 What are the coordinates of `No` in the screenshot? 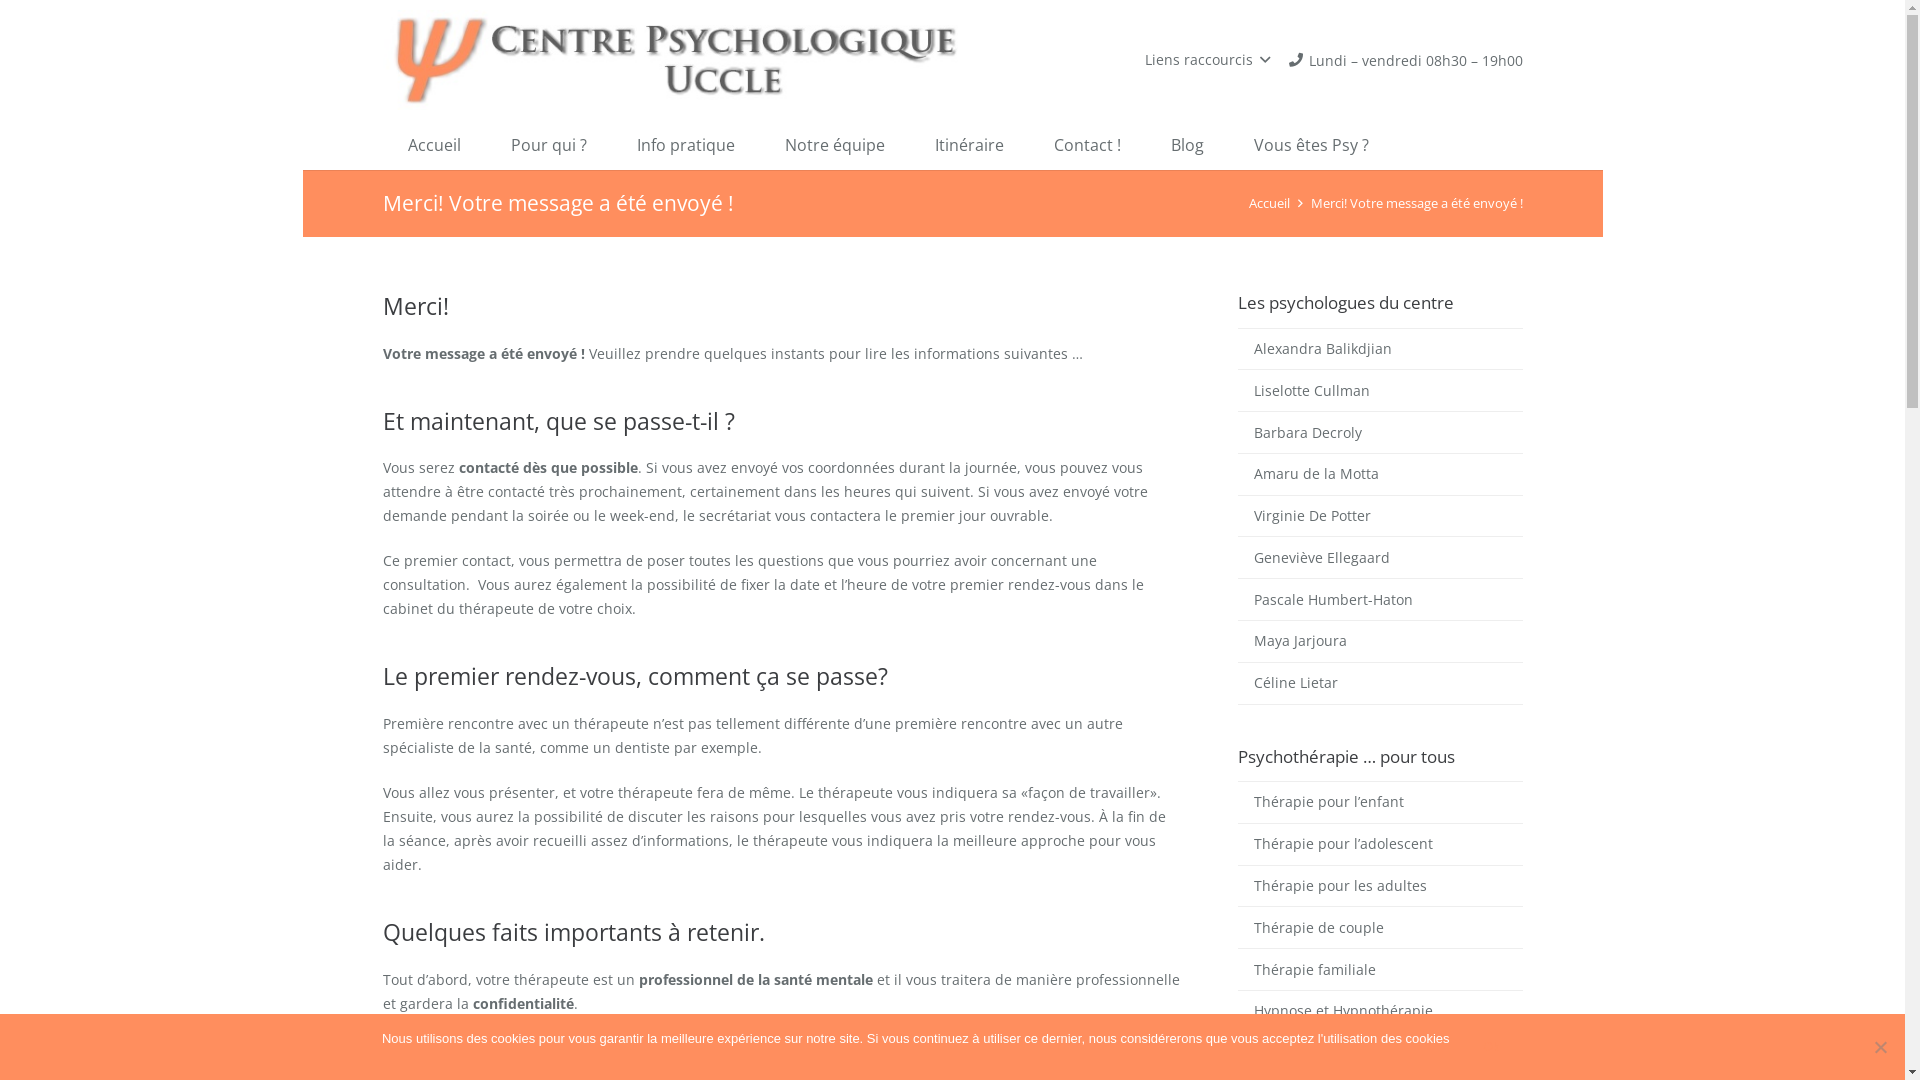 It's located at (1880, 1047).